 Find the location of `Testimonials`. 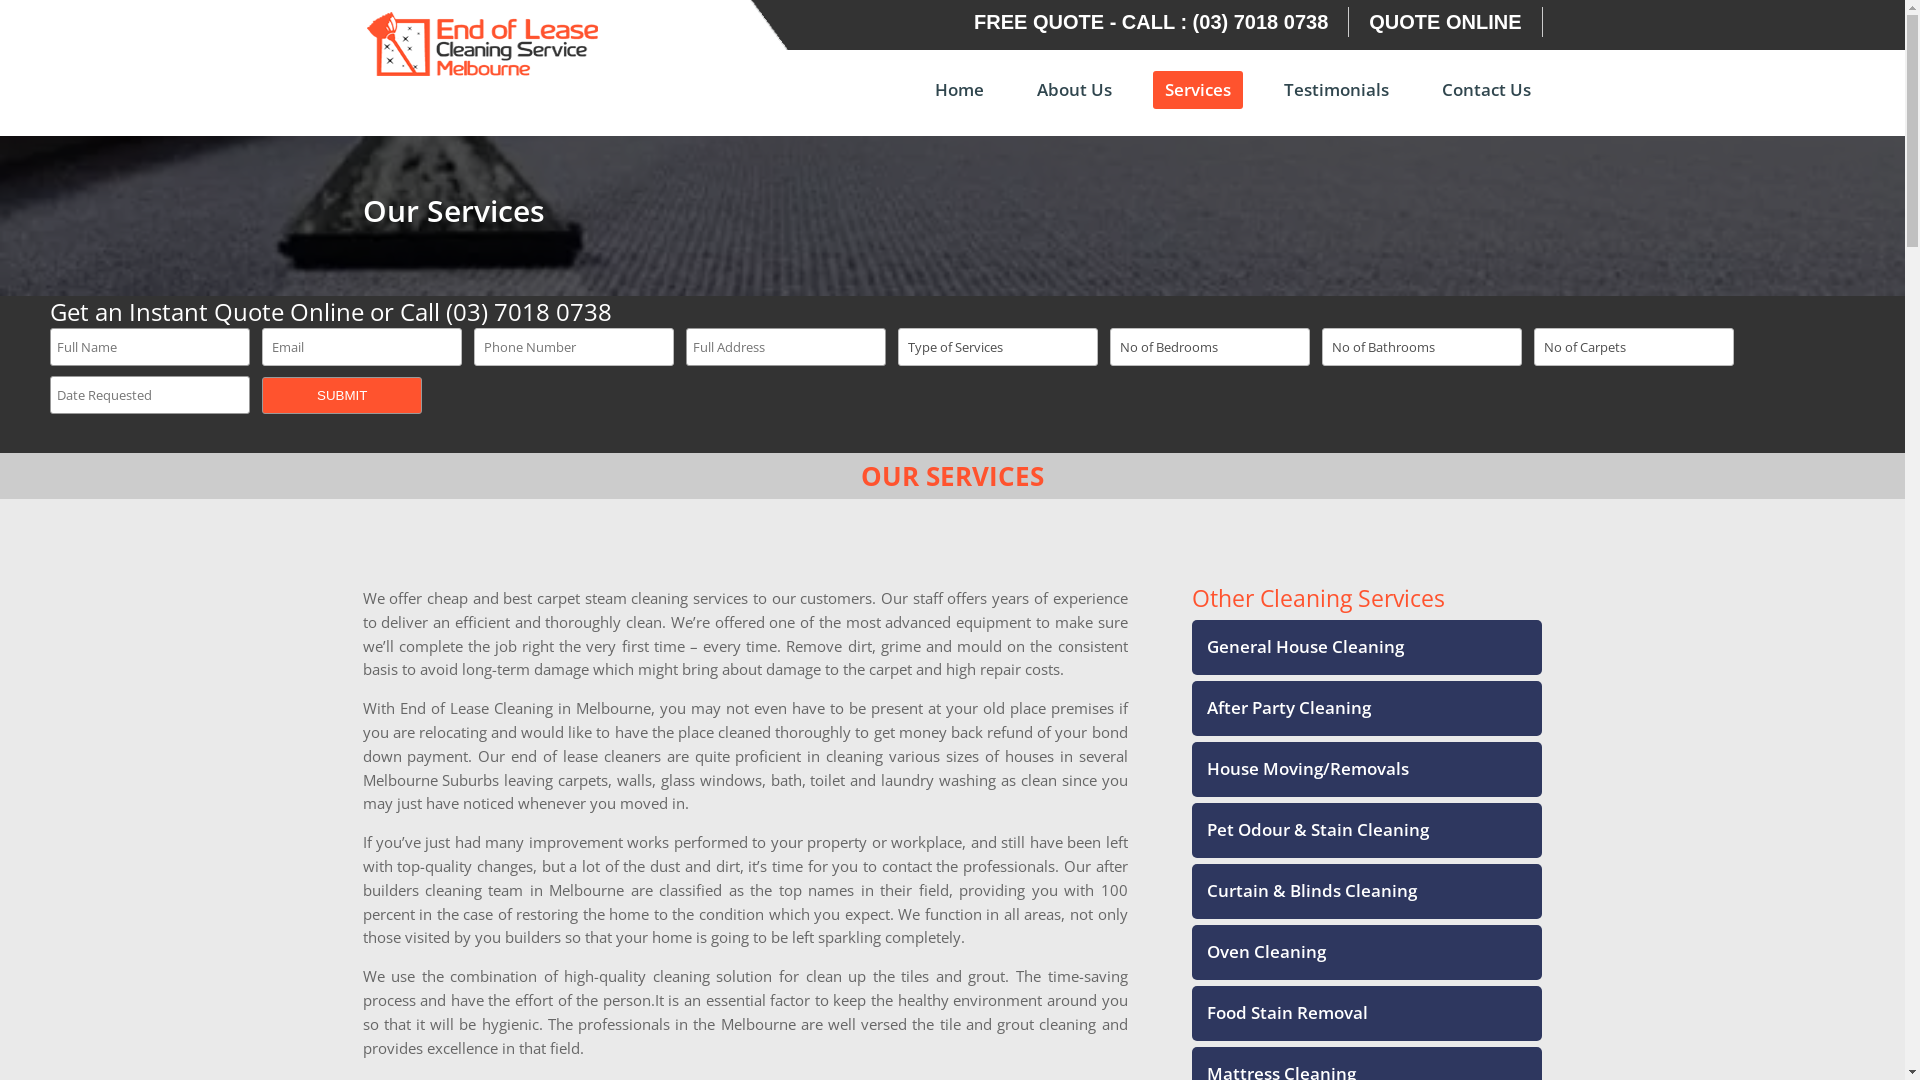

Testimonials is located at coordinates (1336, 104).